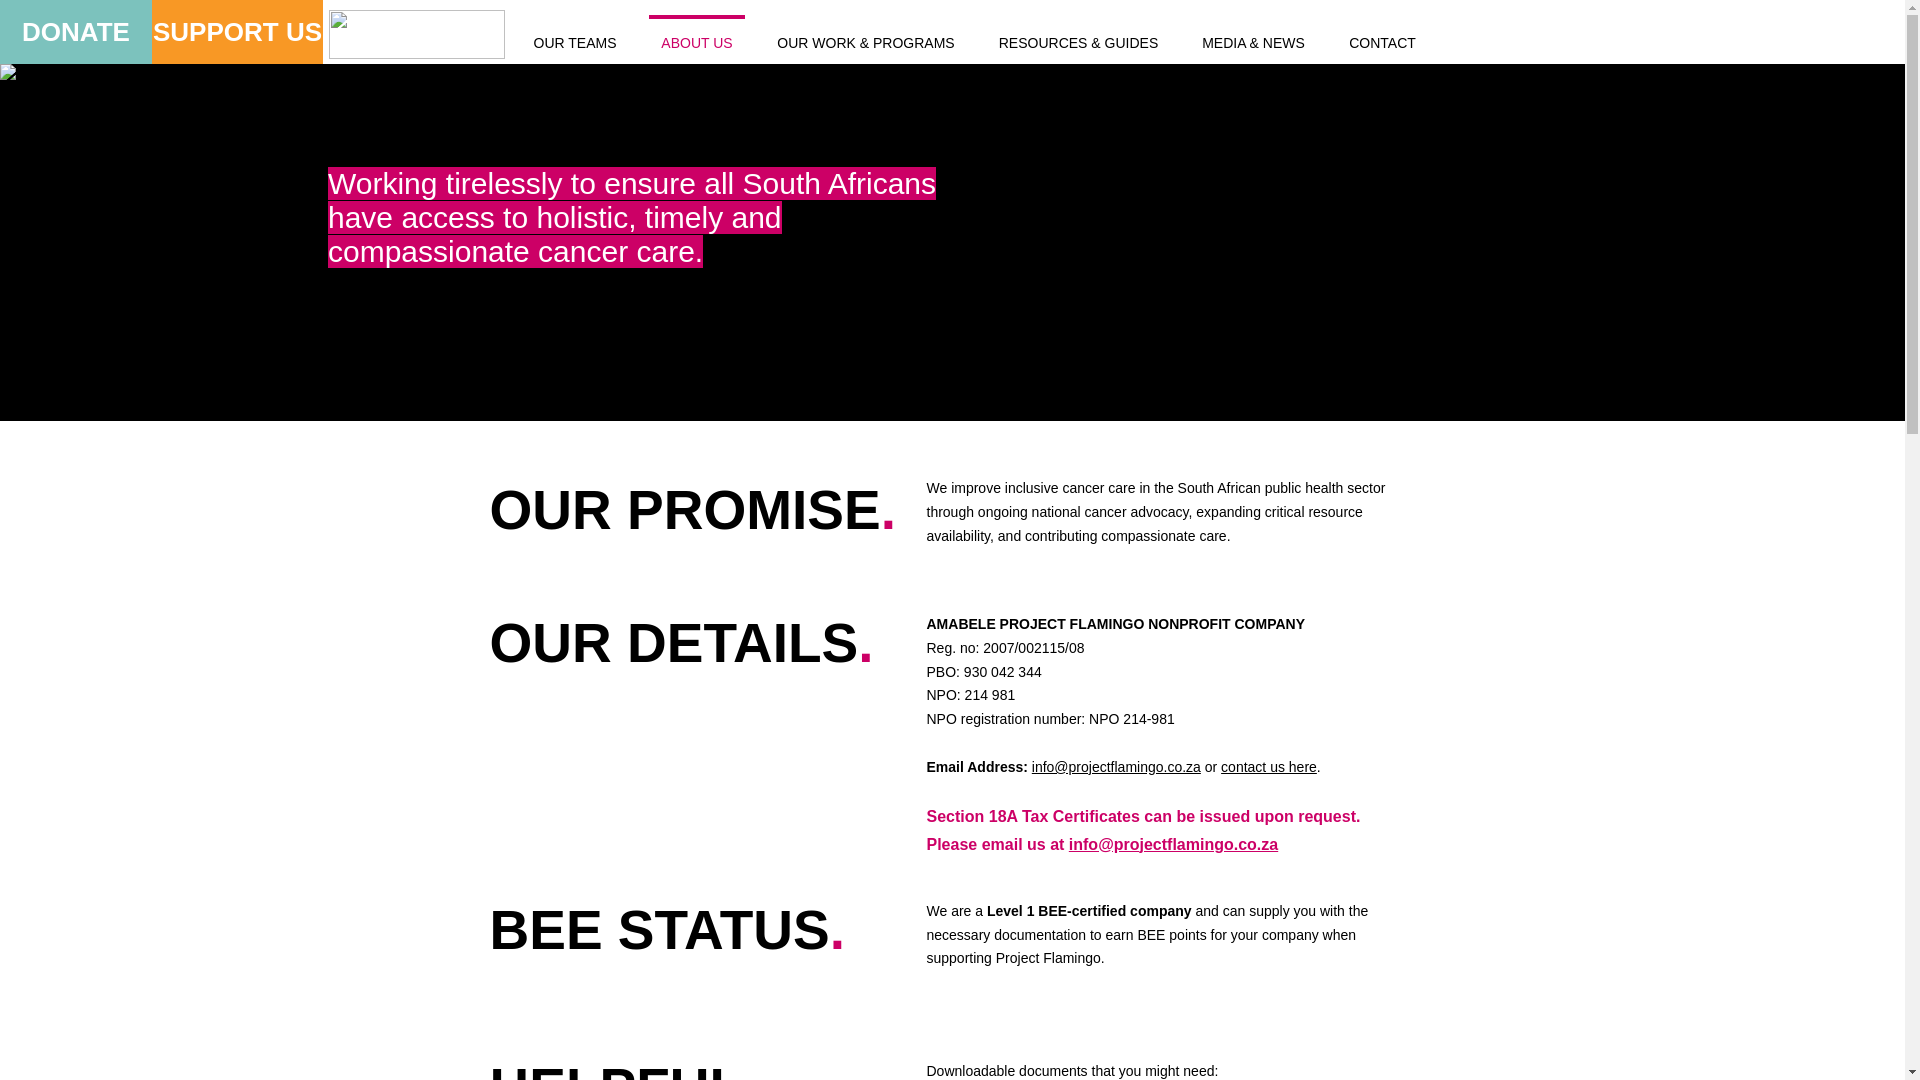 This screenshot has width=1920, height=1080. What do you see at coordinates (236, 32) in the screenshot?
I see `SUPPORT US` at bounding box center [236, 32].